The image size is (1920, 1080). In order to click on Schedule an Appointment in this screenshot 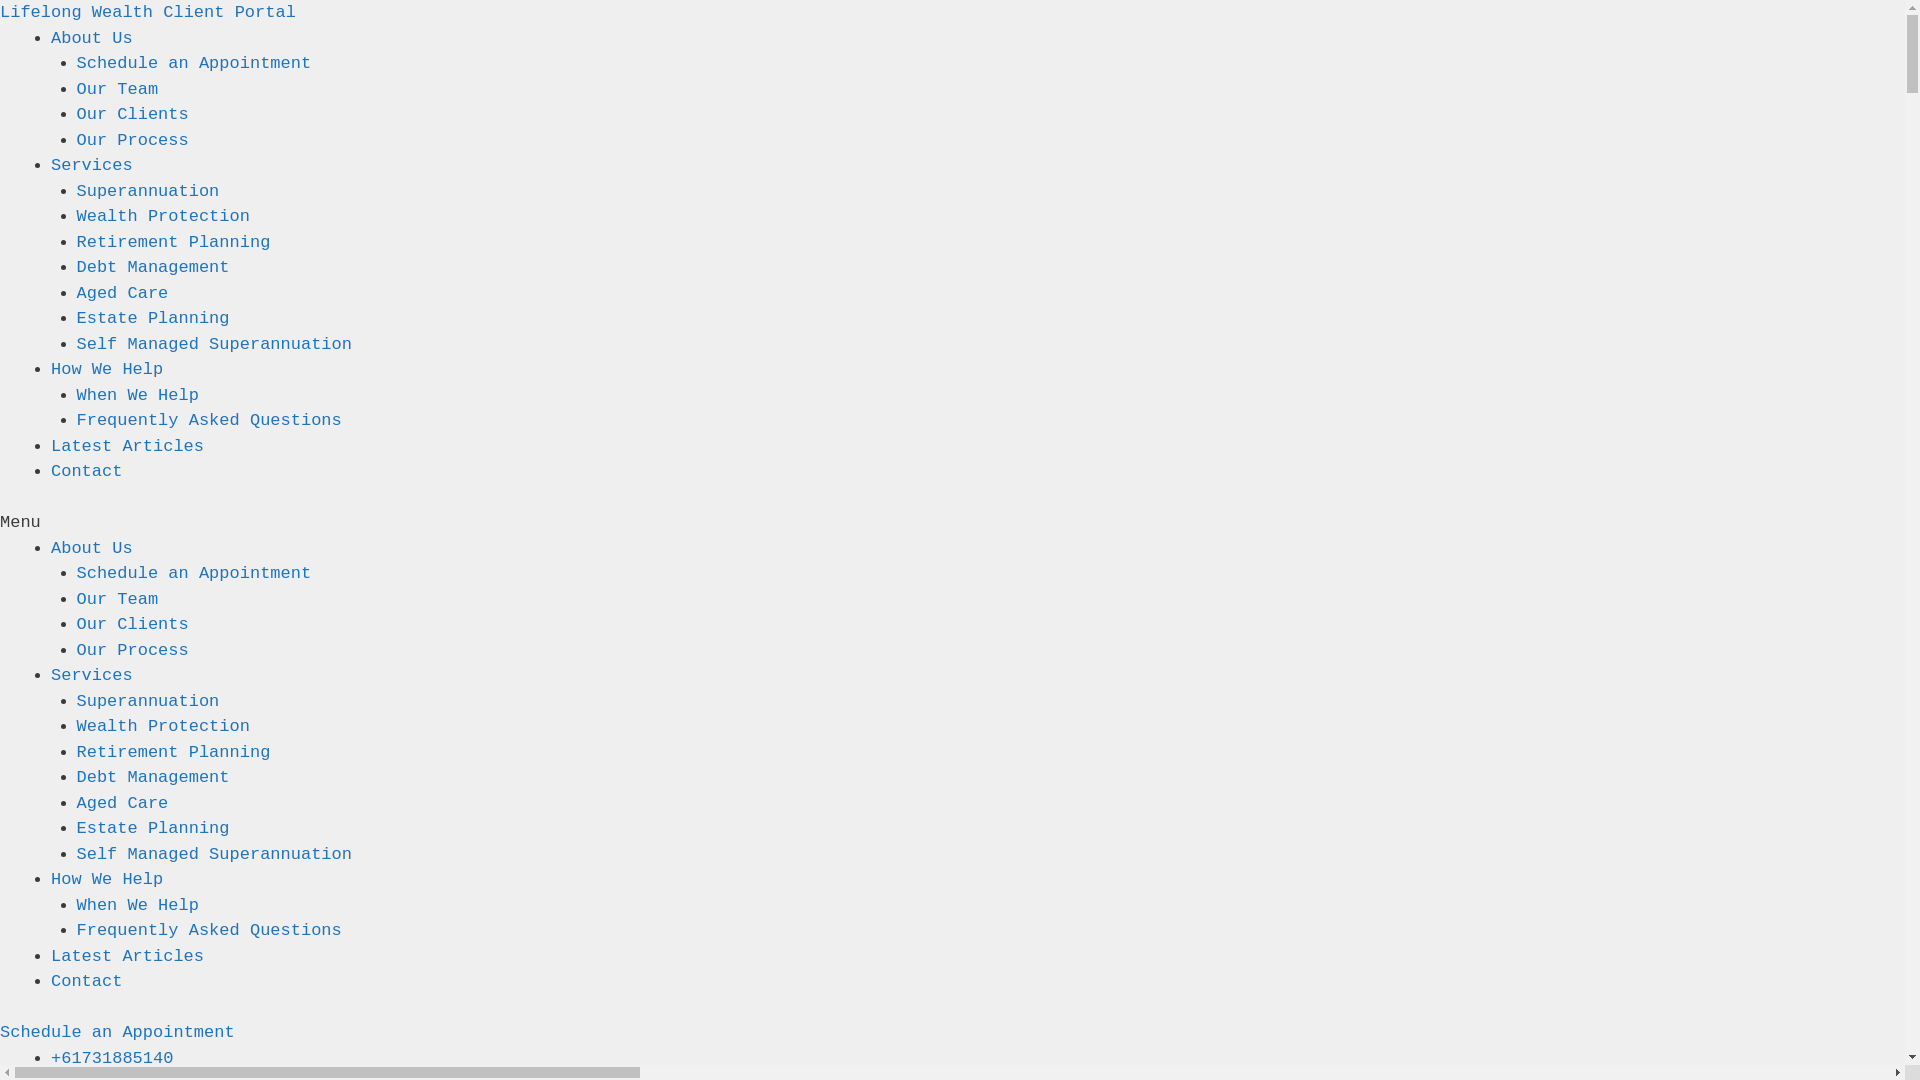, I will do `click(118, 1032)`.